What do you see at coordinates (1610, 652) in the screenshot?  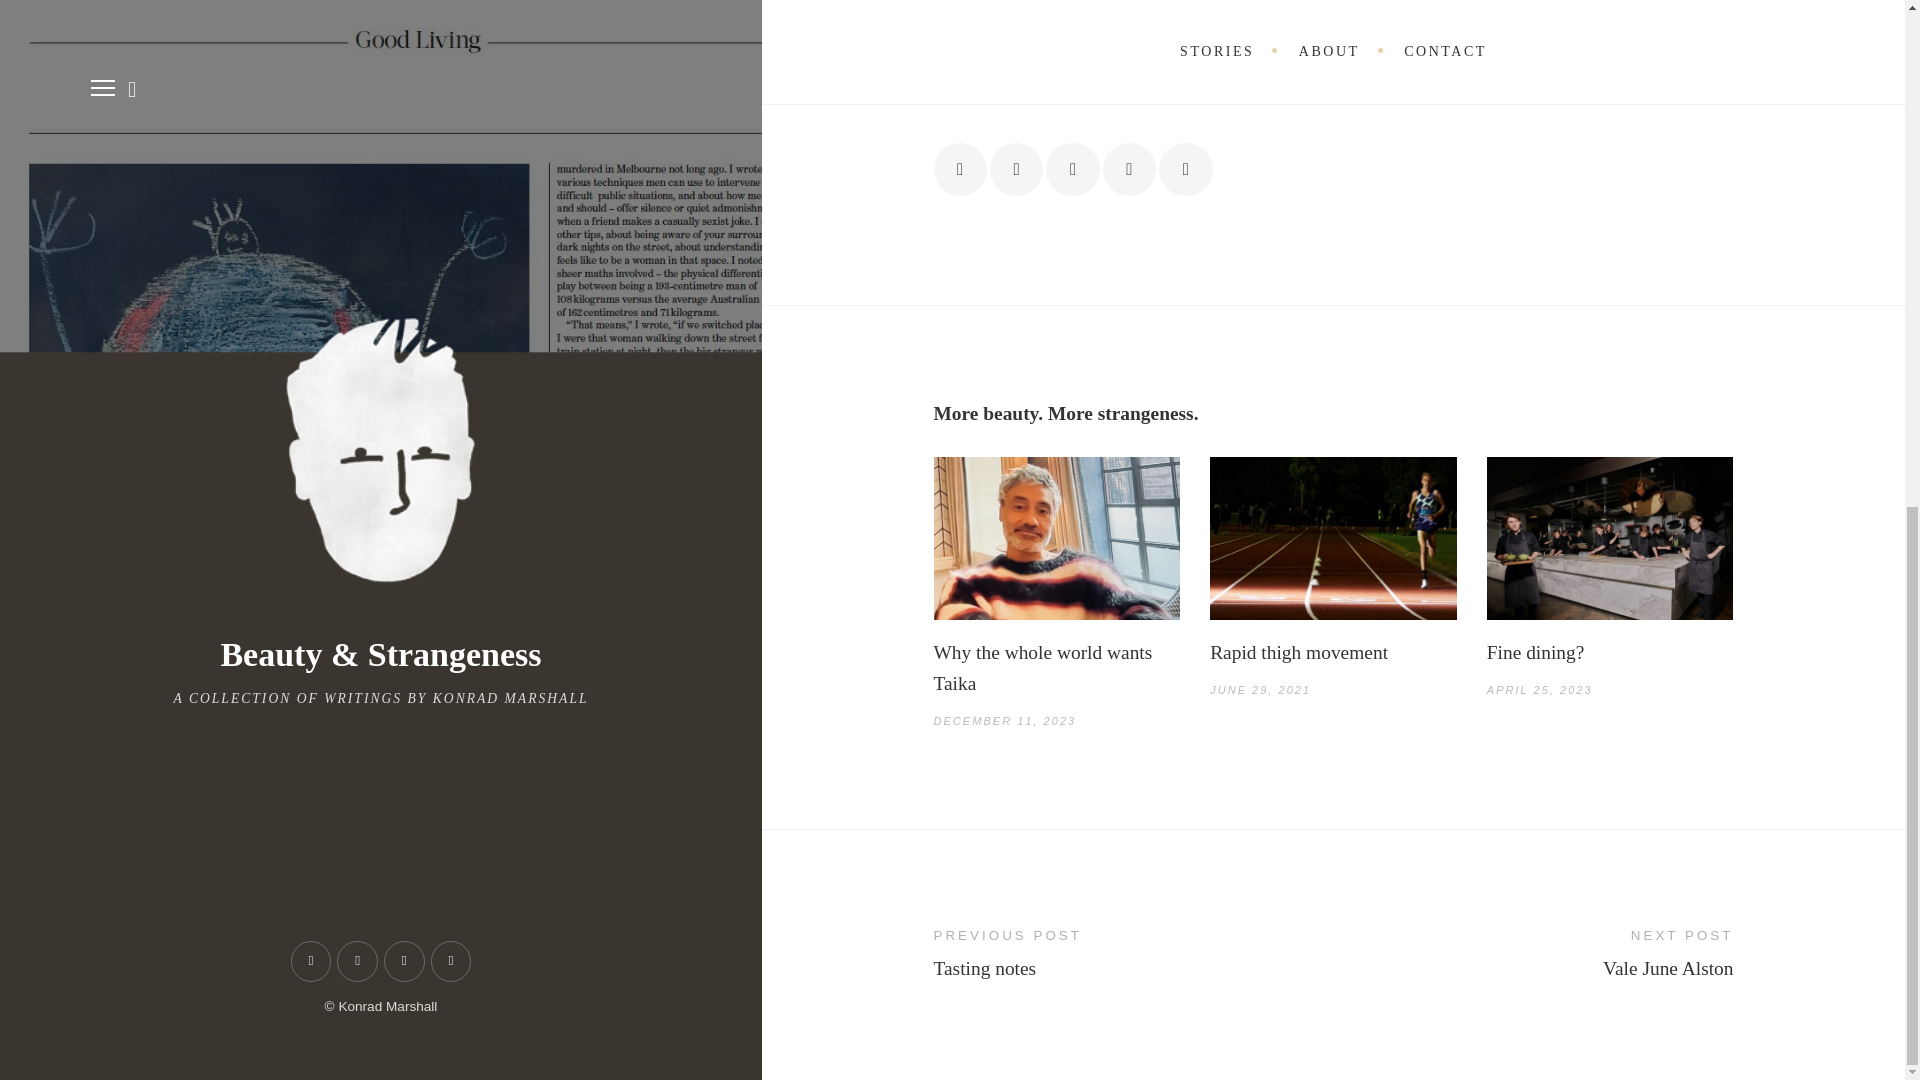 I see `Fine dining?` at bounding box center [1610, 652].